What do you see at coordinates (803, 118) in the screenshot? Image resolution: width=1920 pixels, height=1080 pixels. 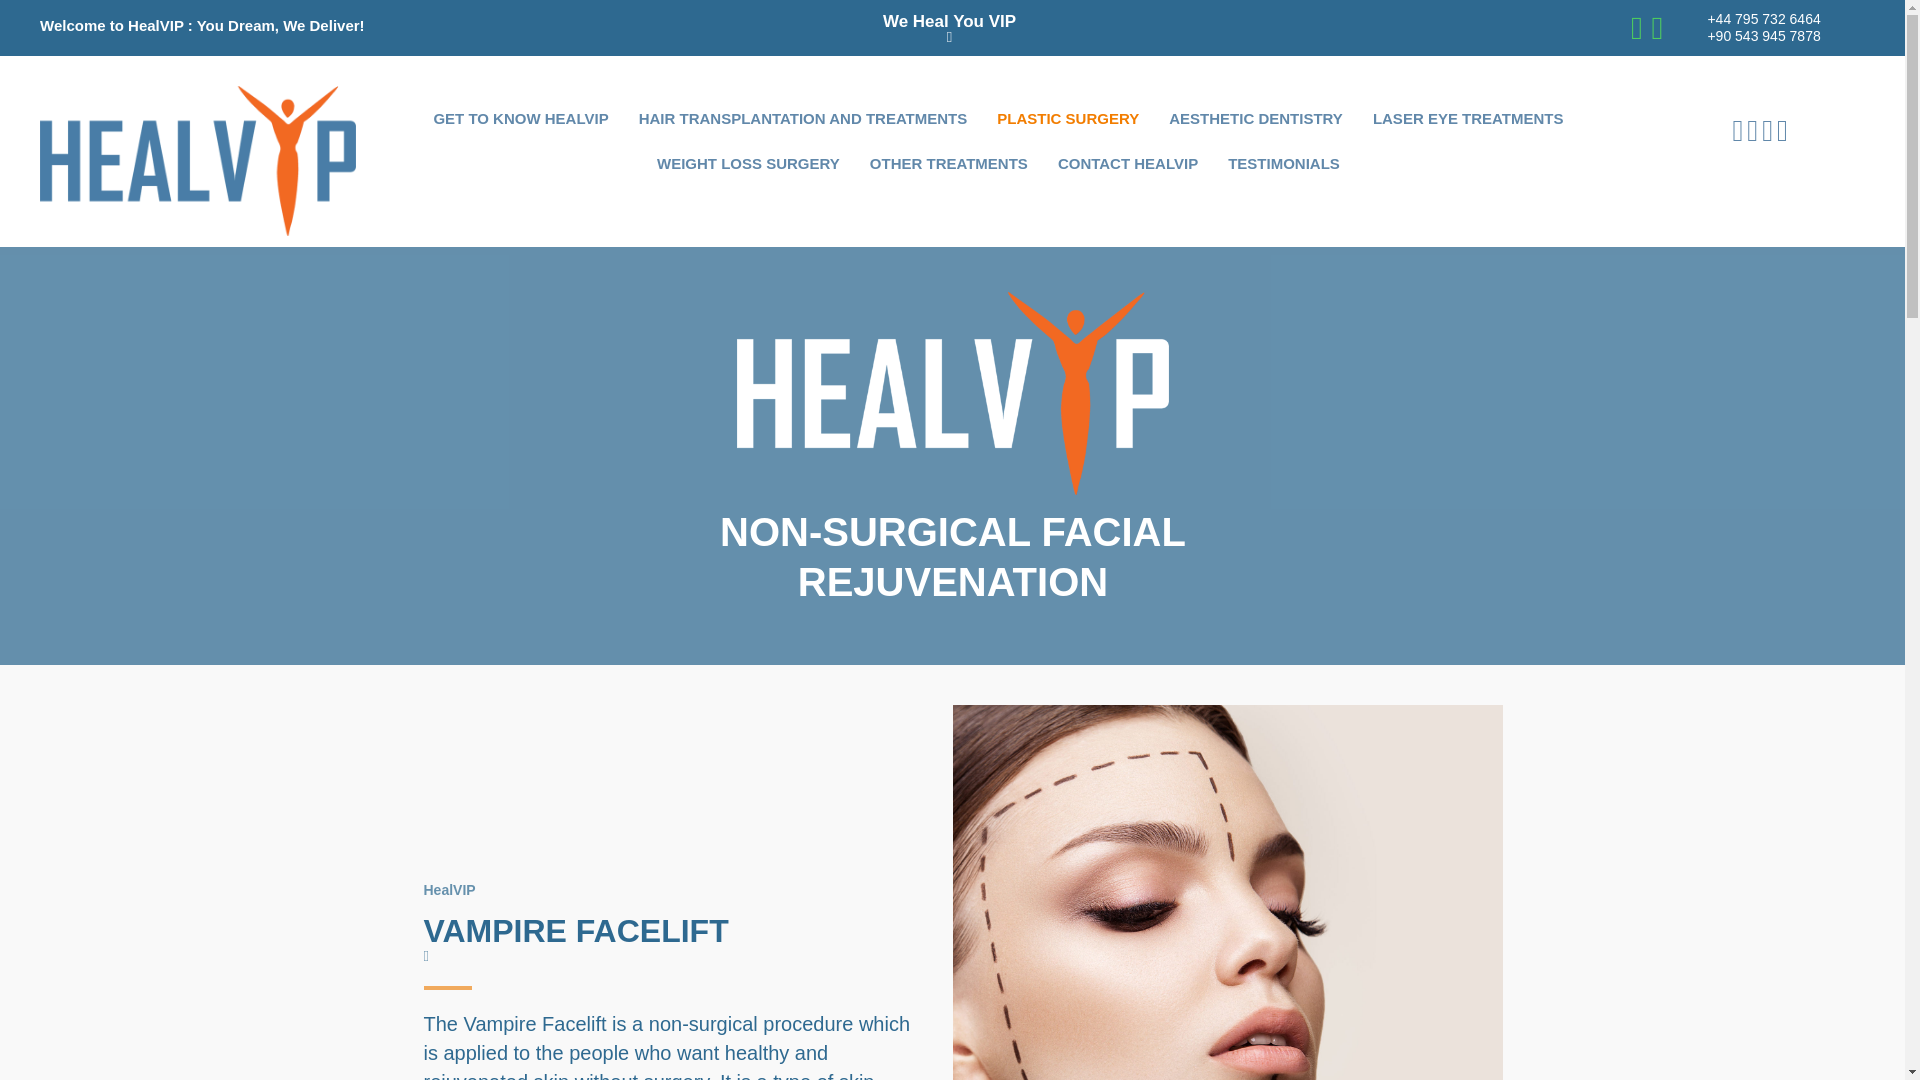 I see `HAIR TRANSPLANTATION AND TREATMENTS` at bounding box center [803, 118].